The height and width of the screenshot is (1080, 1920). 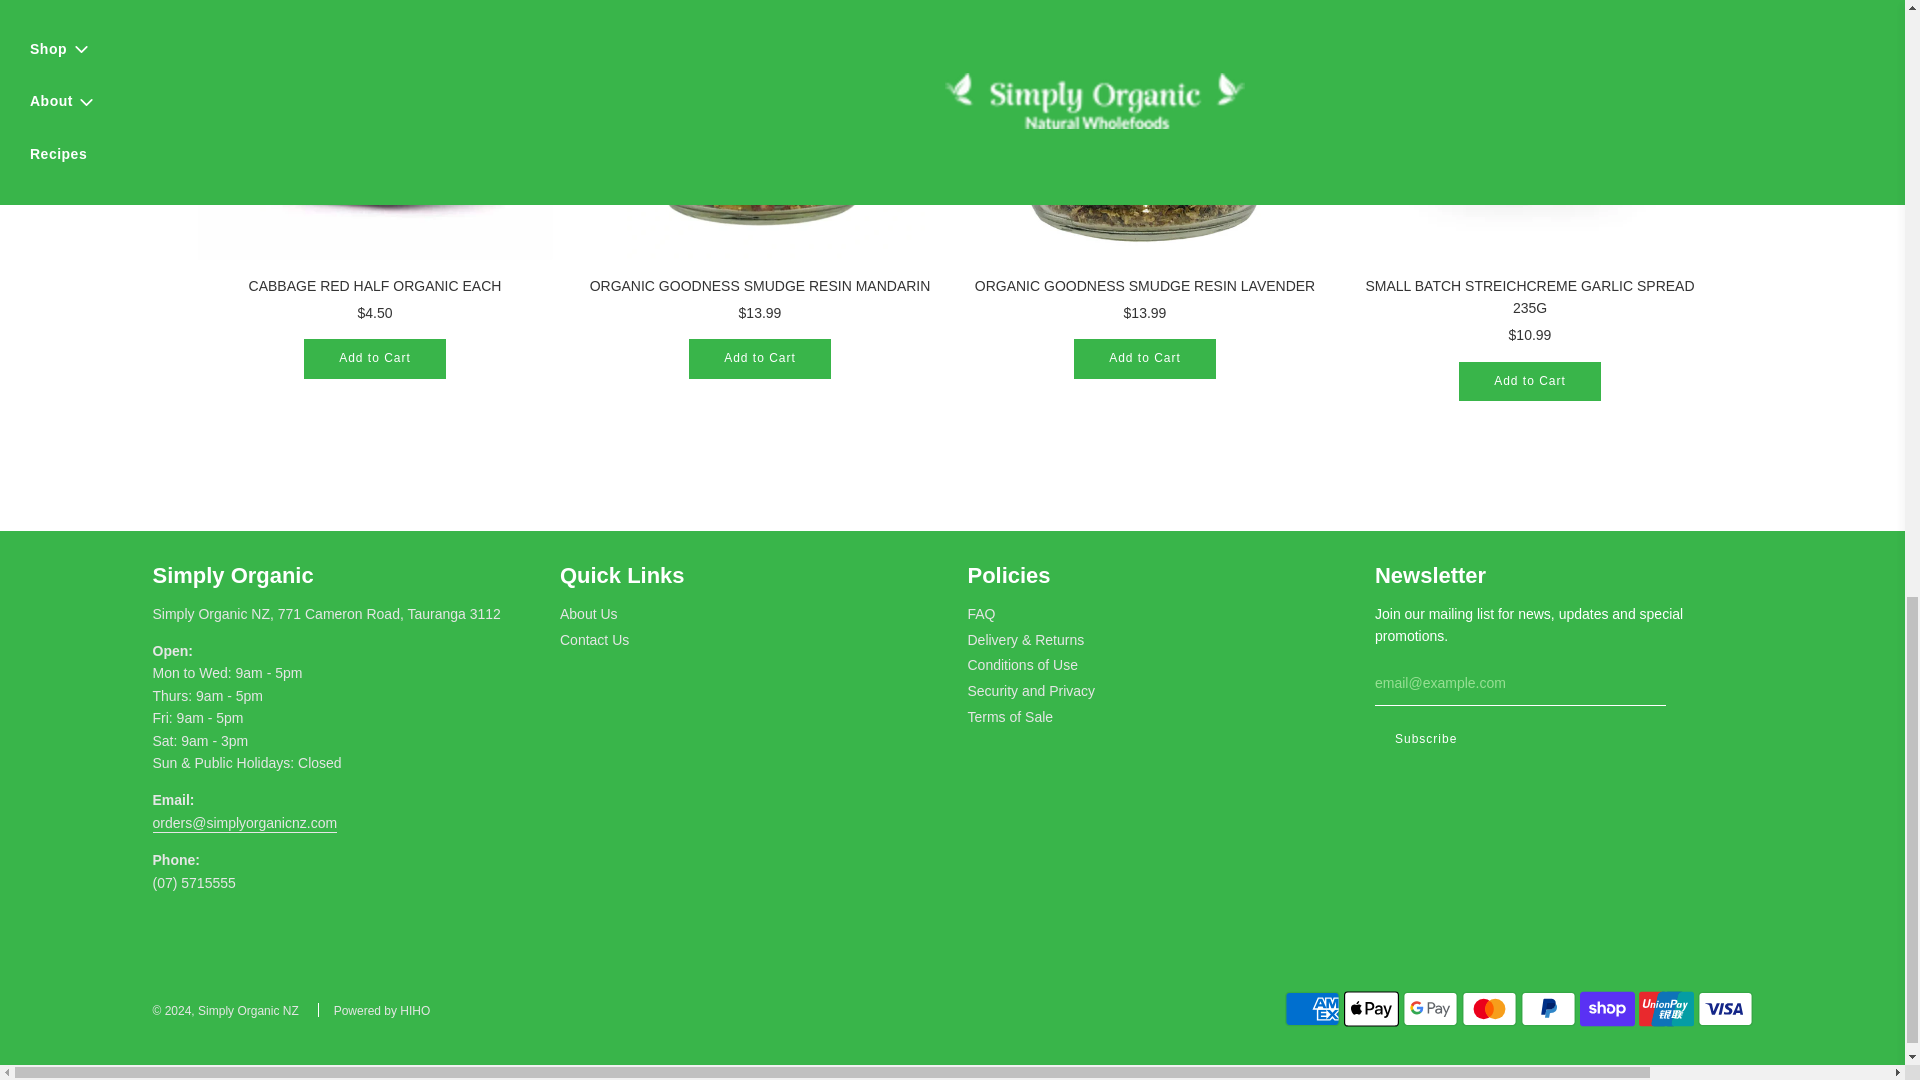 What do you see at coordinates (374, 130) in the screenshot?
I see `CABBAGE RED HALF ORGANIC EACH` at bounding box center [374, 130].